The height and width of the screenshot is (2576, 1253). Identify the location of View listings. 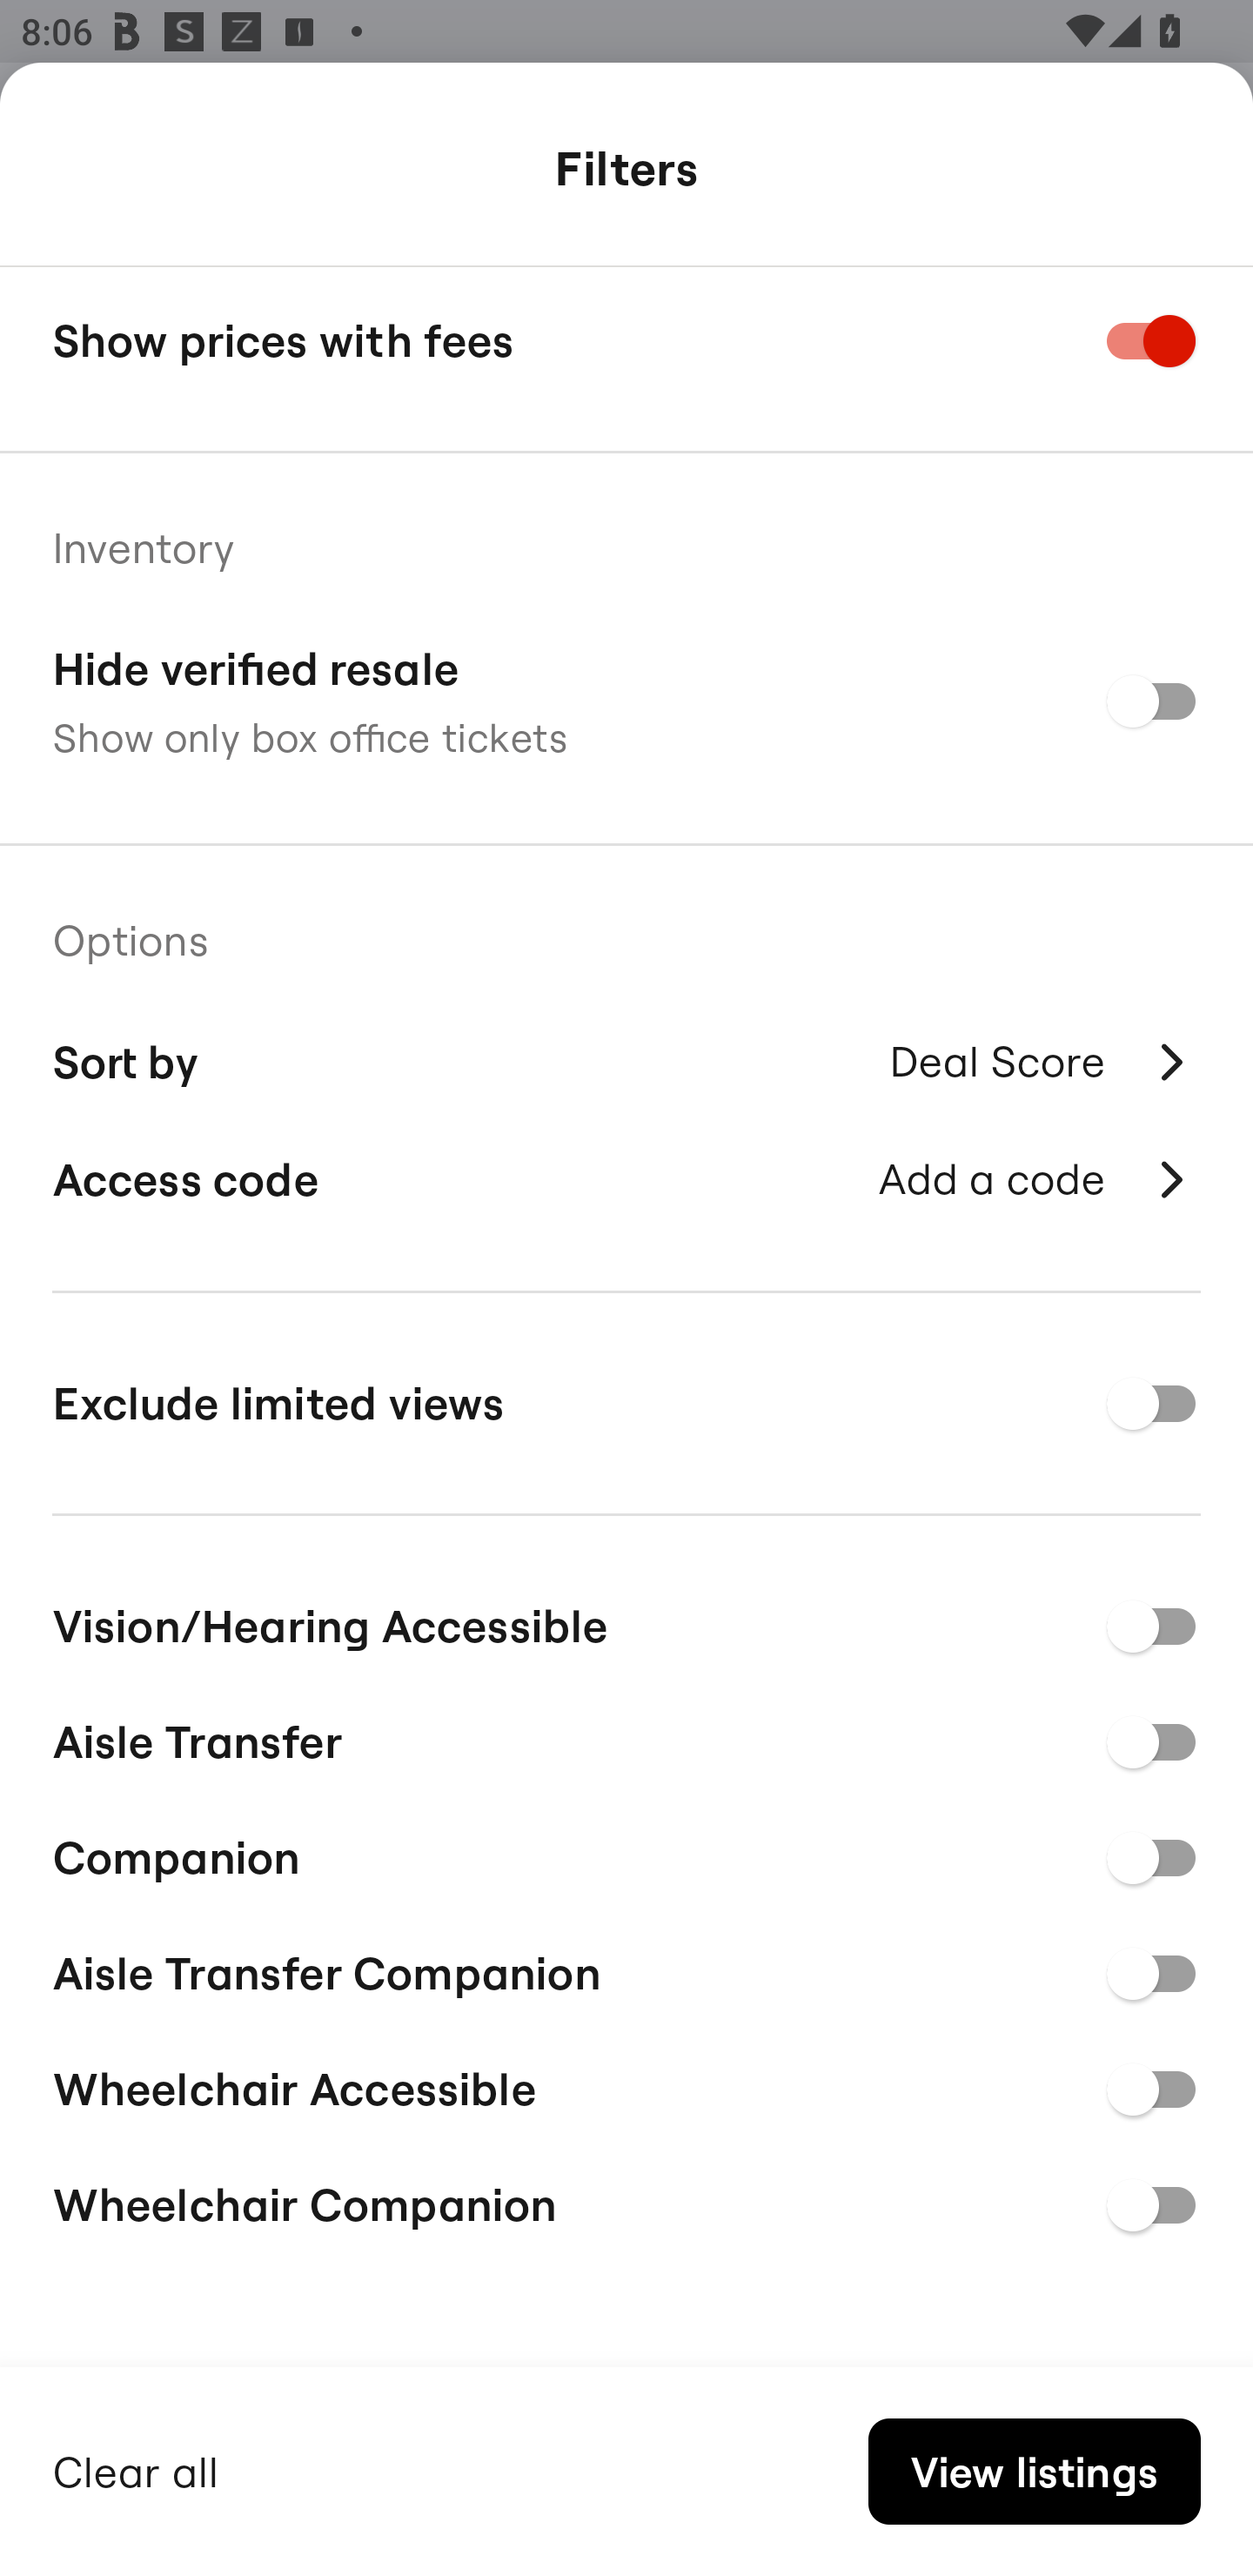
(1034, 2472).